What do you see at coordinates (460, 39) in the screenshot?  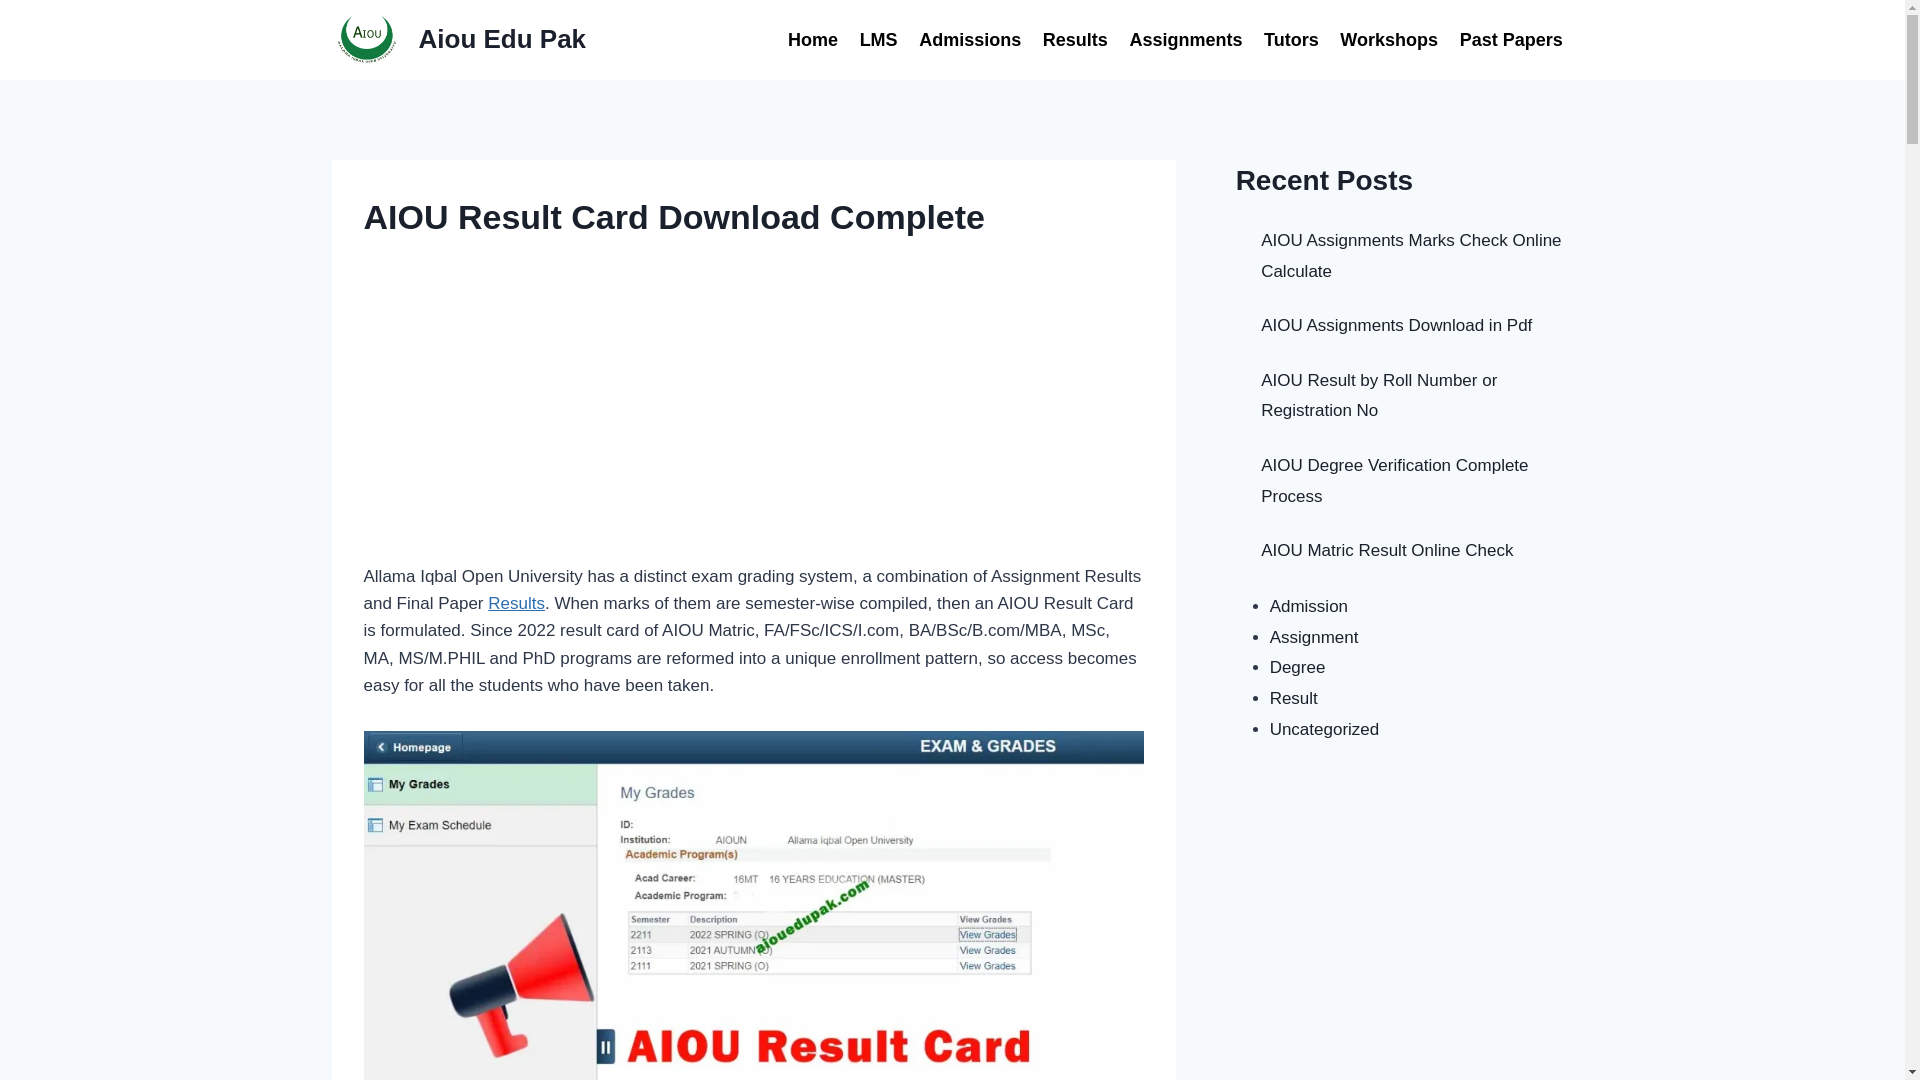 I see `Aiou Edu Pak` at bounding box center [460, 39].